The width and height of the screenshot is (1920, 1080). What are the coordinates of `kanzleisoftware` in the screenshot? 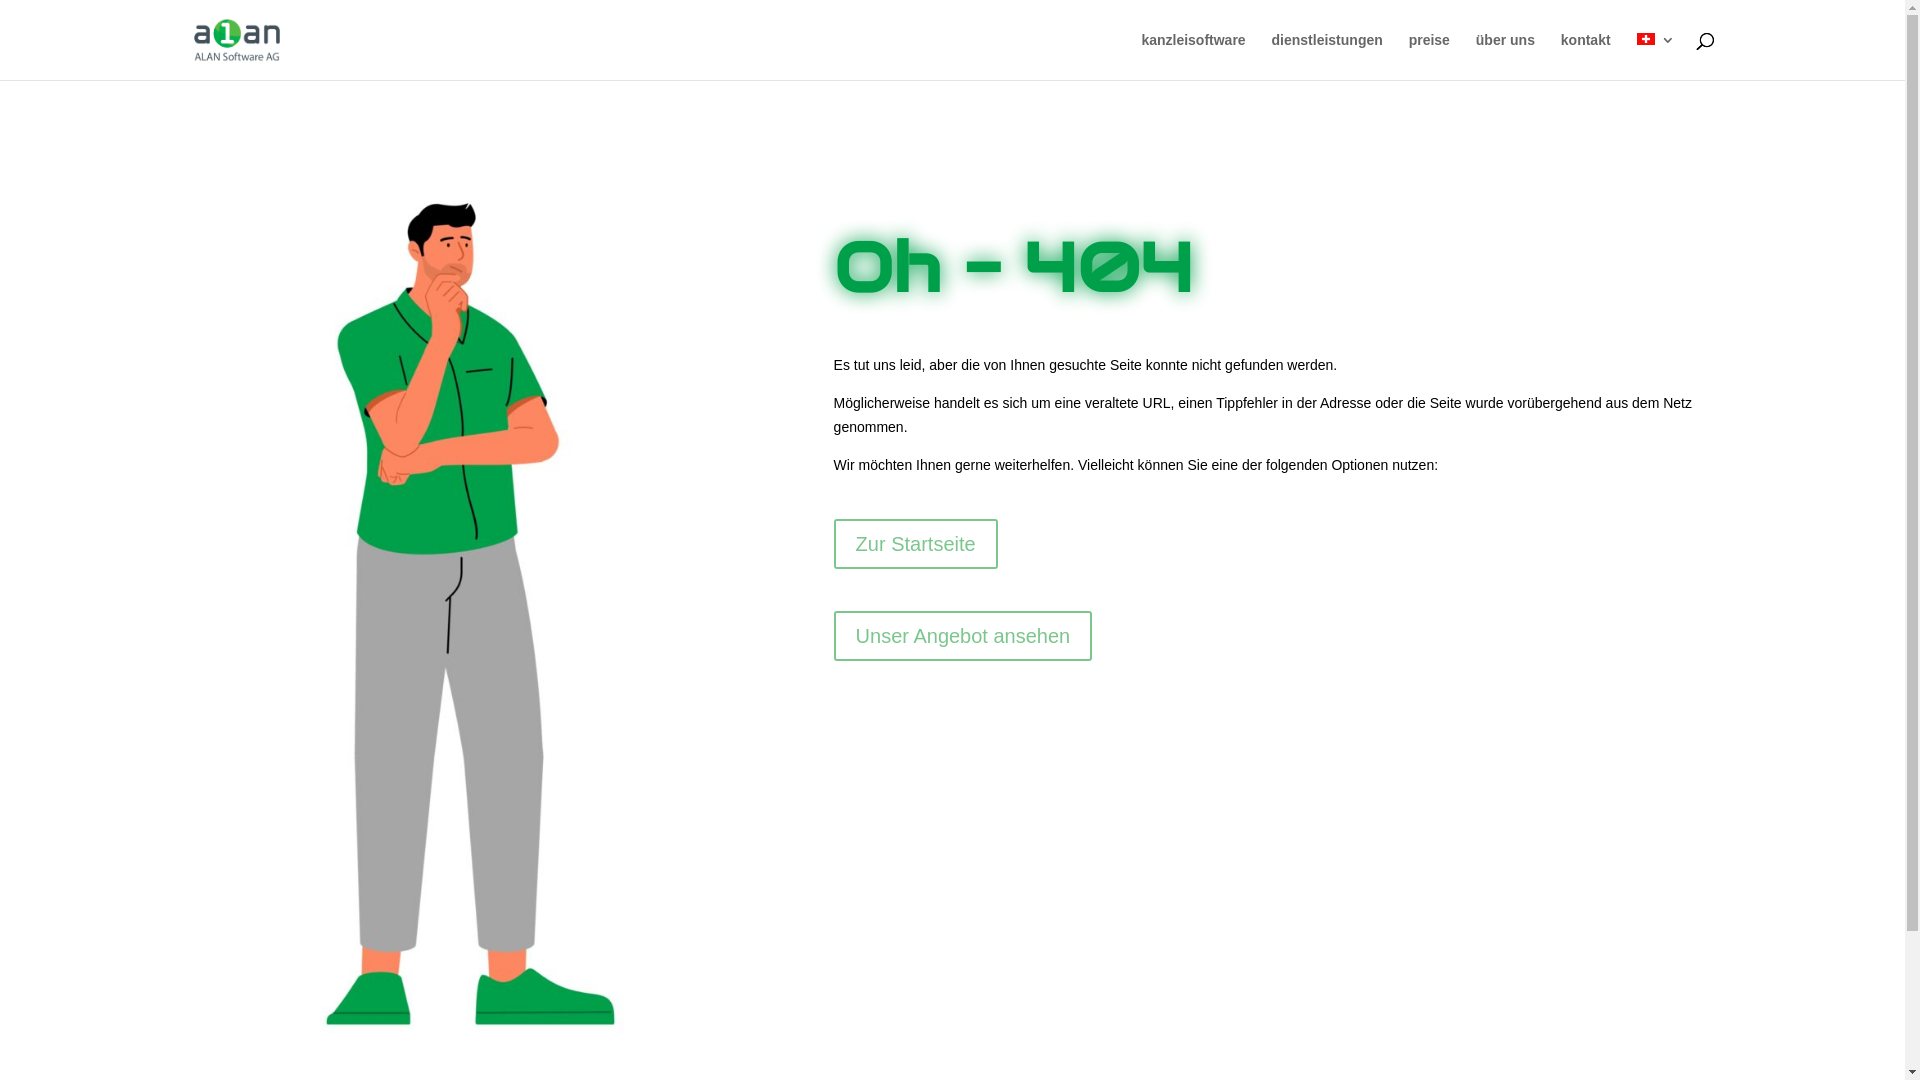 It's located at (1193, 56).